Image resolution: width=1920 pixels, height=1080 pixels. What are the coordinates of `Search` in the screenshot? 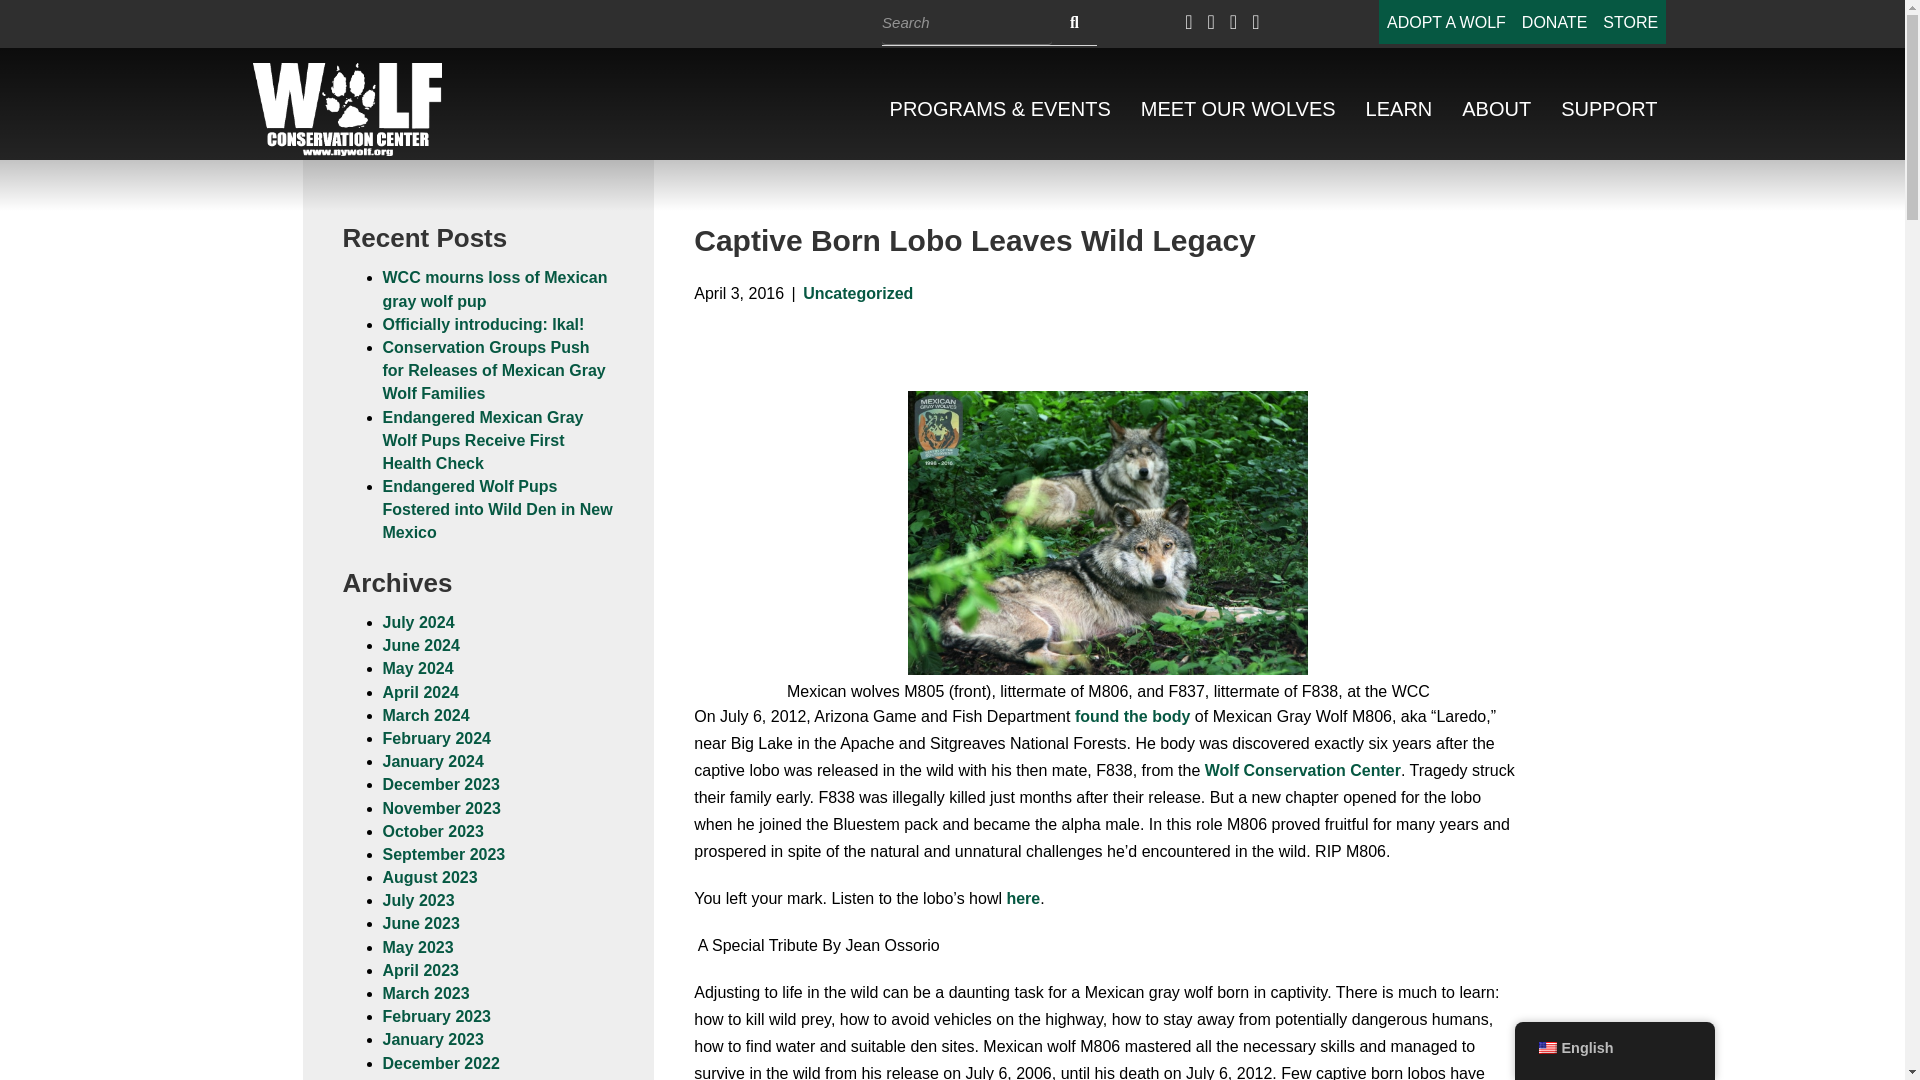 It's located at (966, 22).